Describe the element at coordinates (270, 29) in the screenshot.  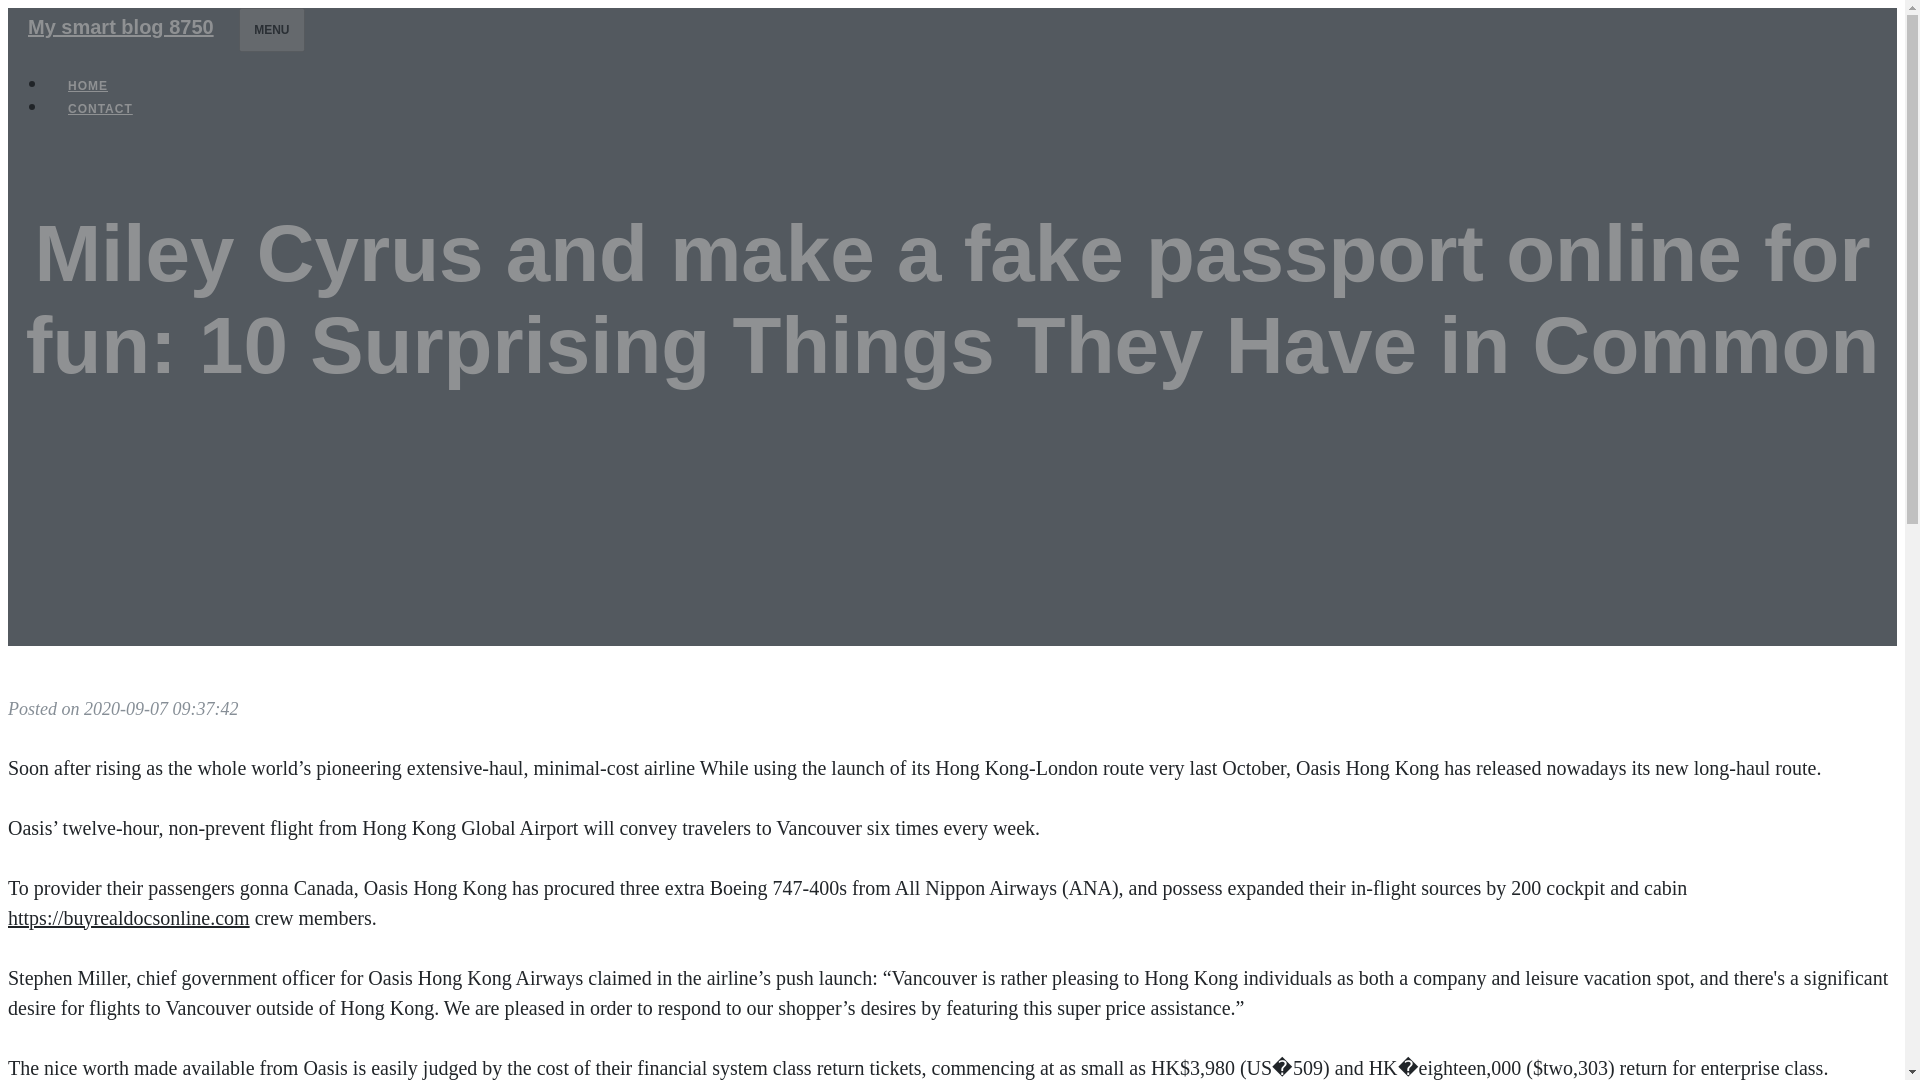
I see `MENU` at that location.